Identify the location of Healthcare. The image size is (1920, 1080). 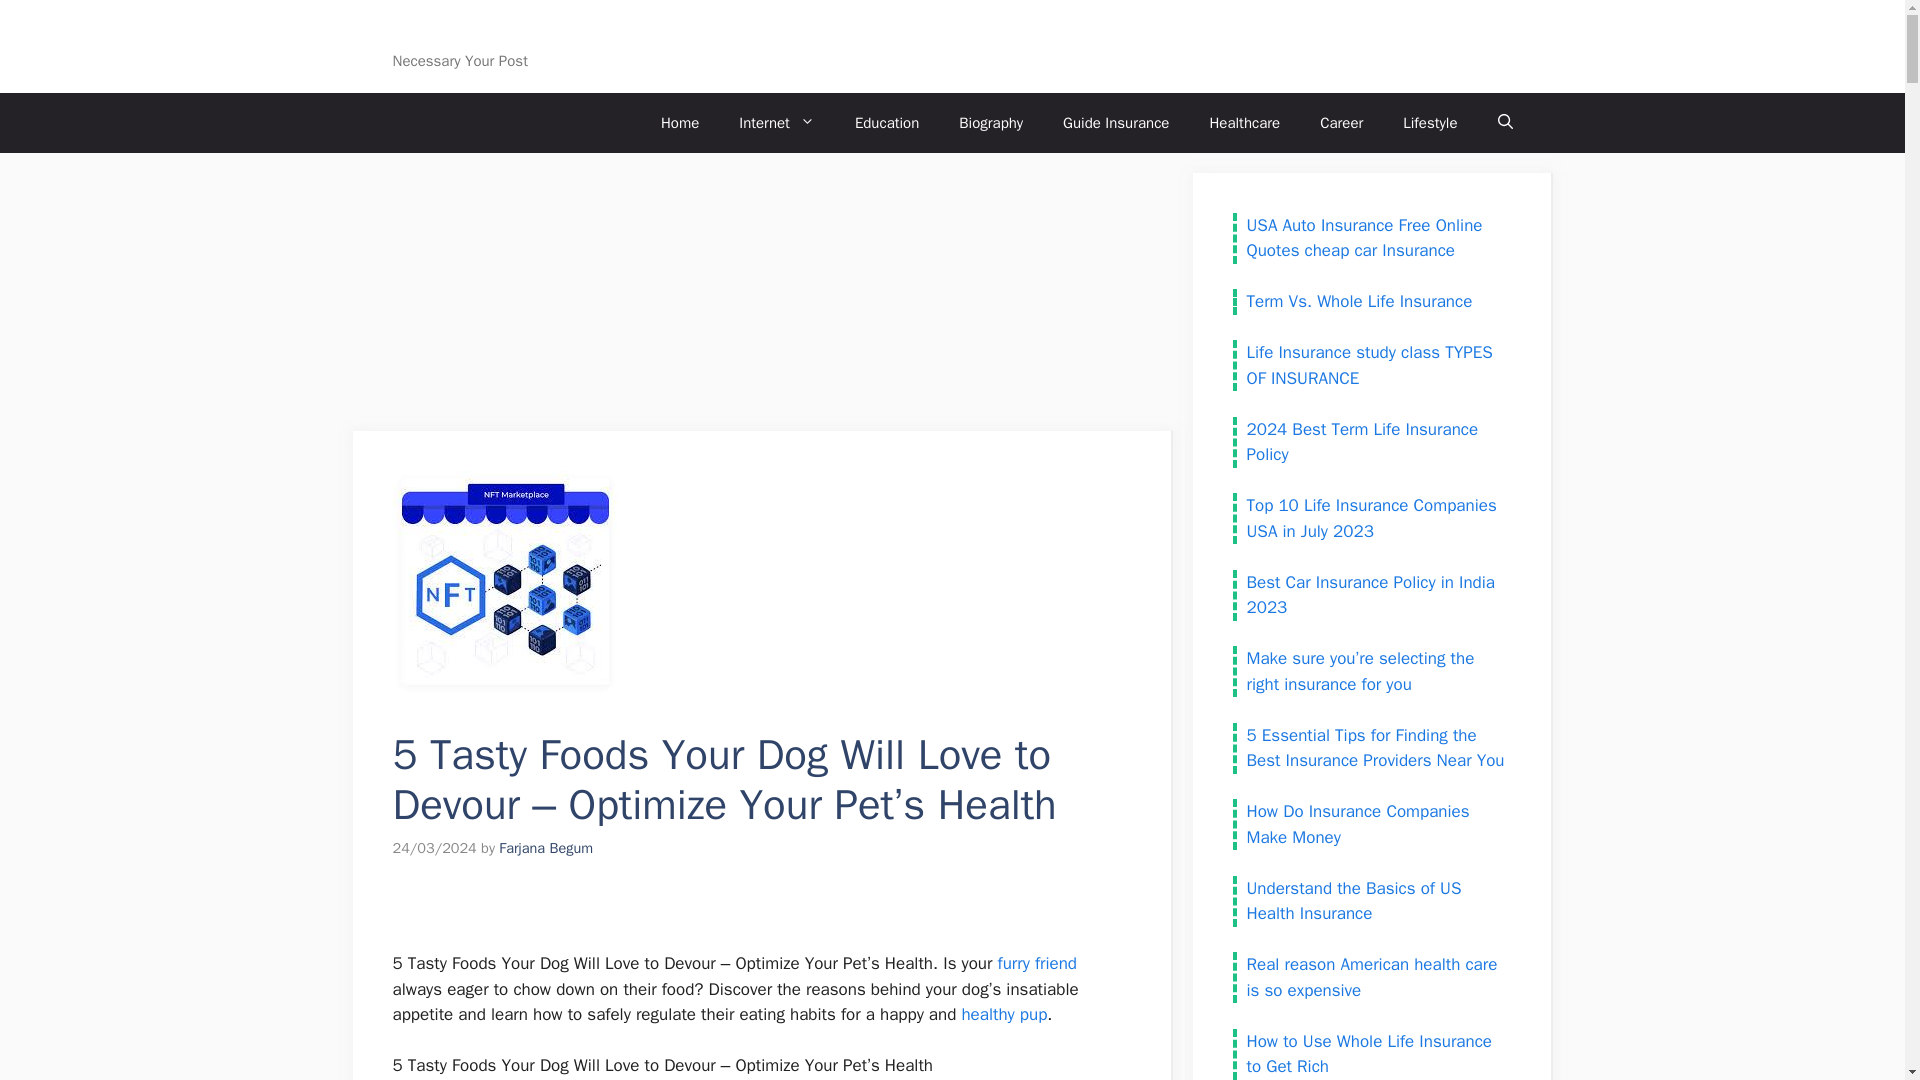
(1244, 122).